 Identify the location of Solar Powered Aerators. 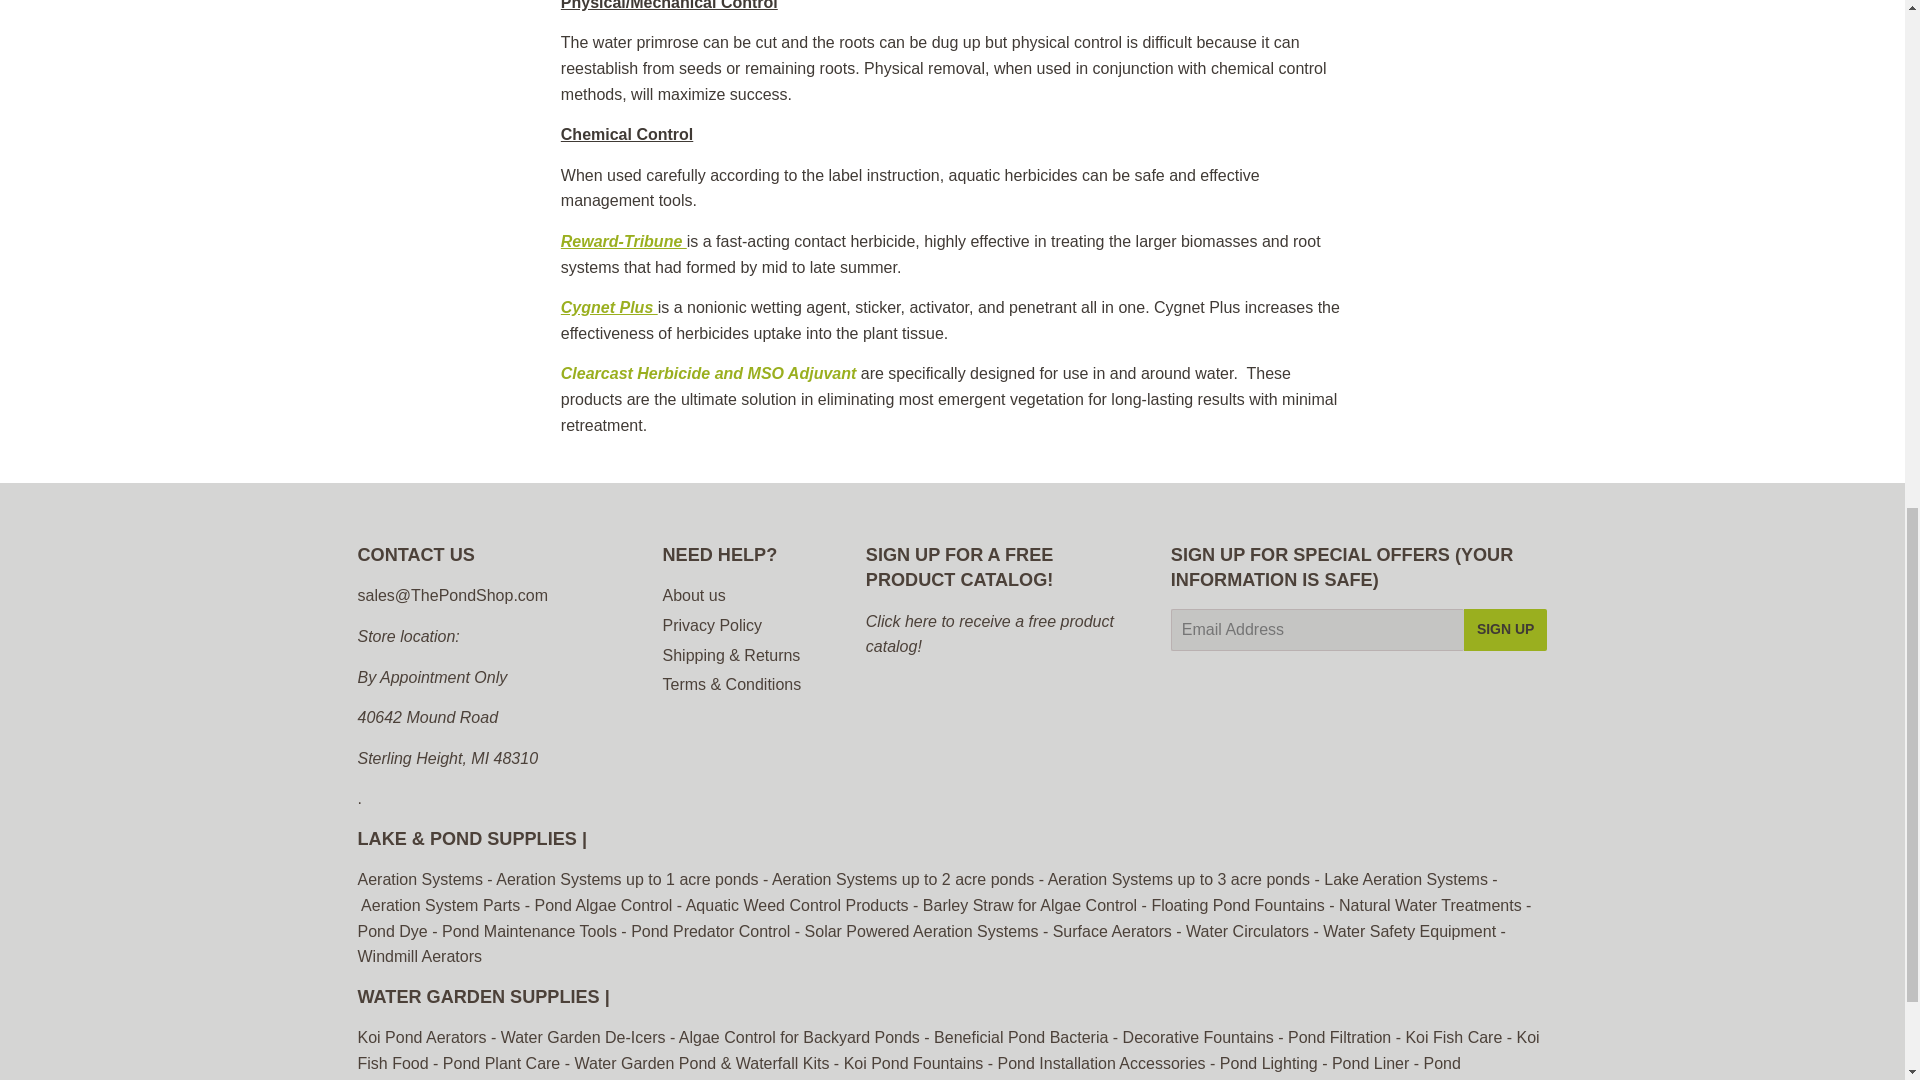
(921, 931).